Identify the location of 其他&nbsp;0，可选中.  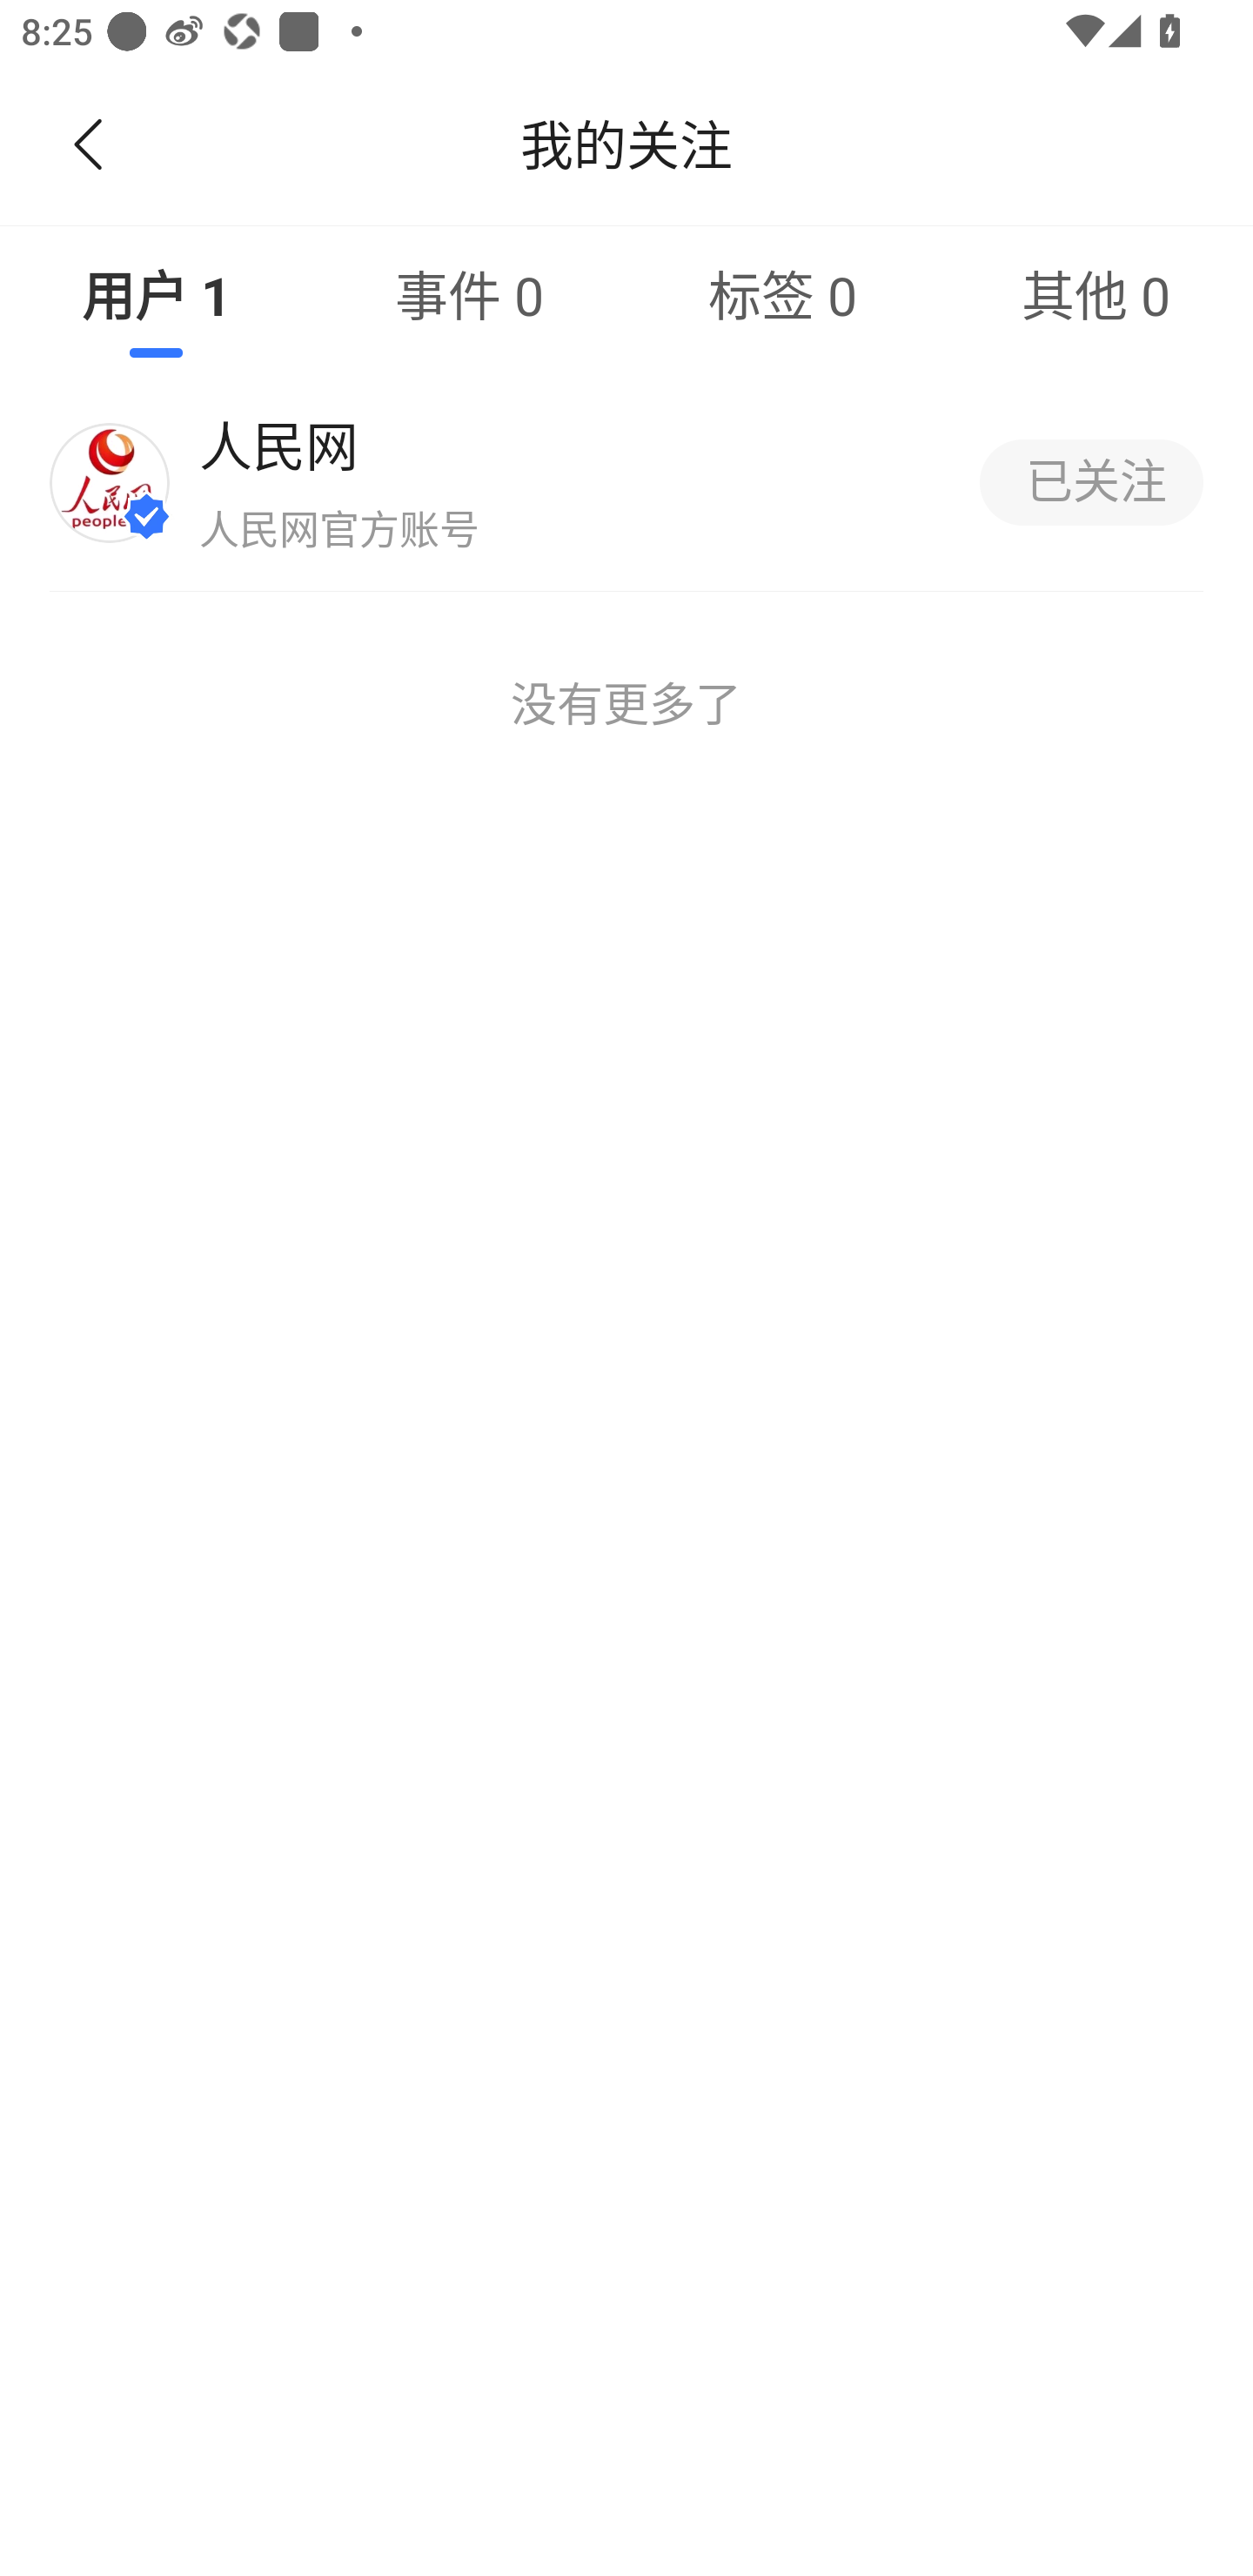
(1096, 294).